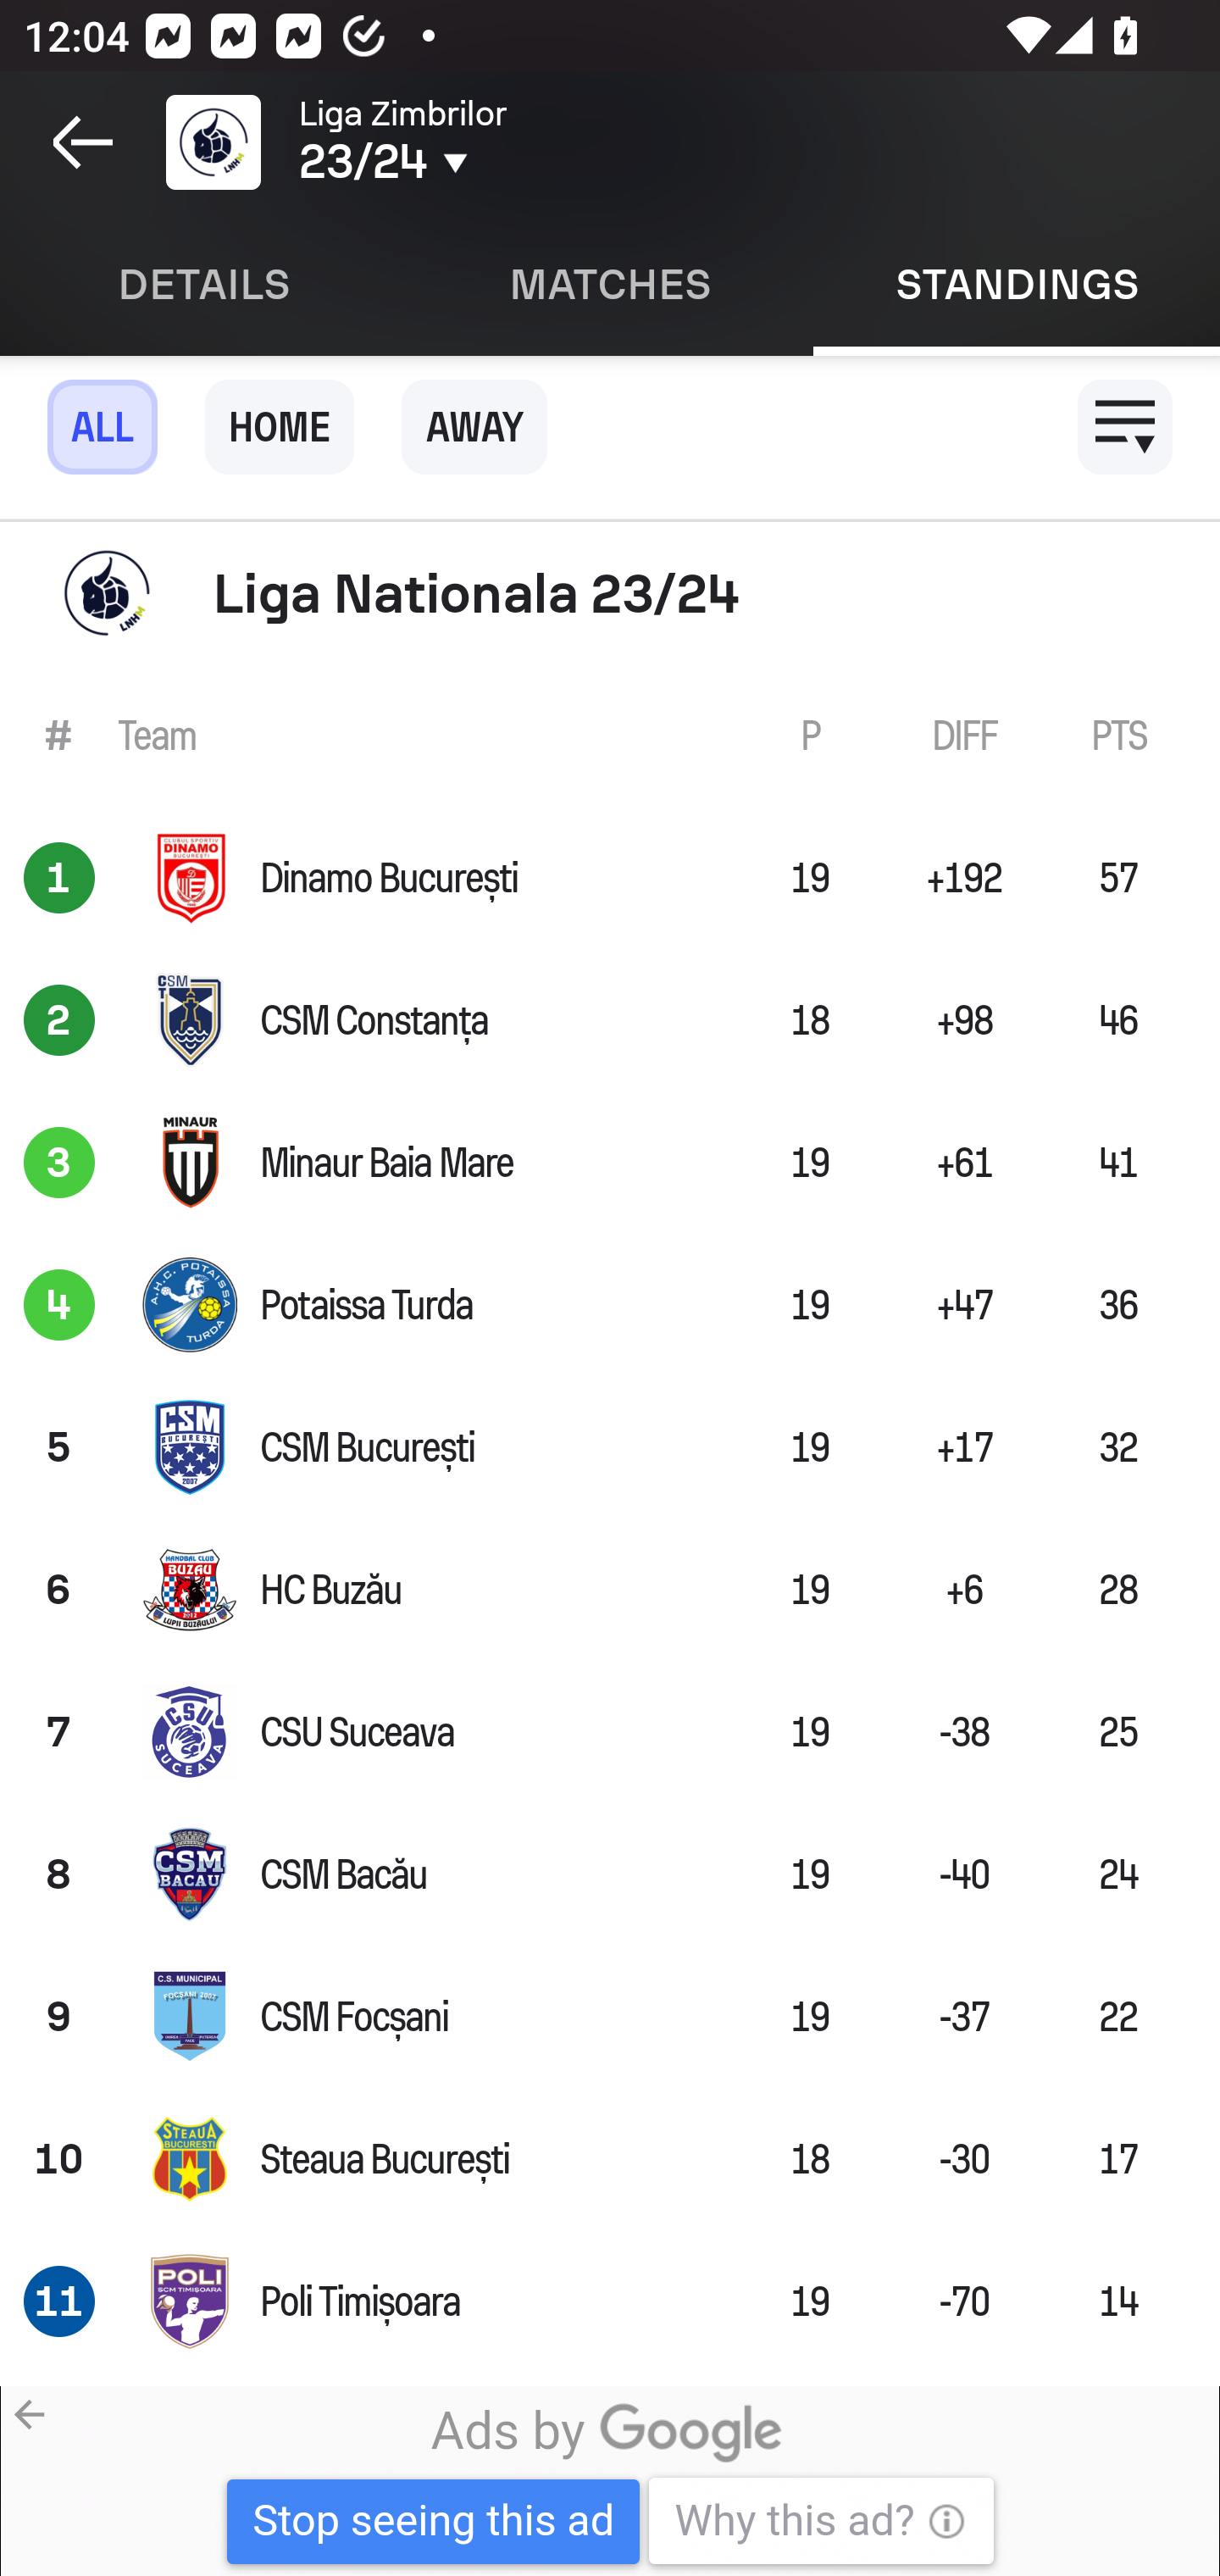 The height and width of the screenshot is (2576, 1220). Describe the element at coordinates (610, 1732) in the screenshot. I see `7 CSU Suceava 19 -38 25` at that location.